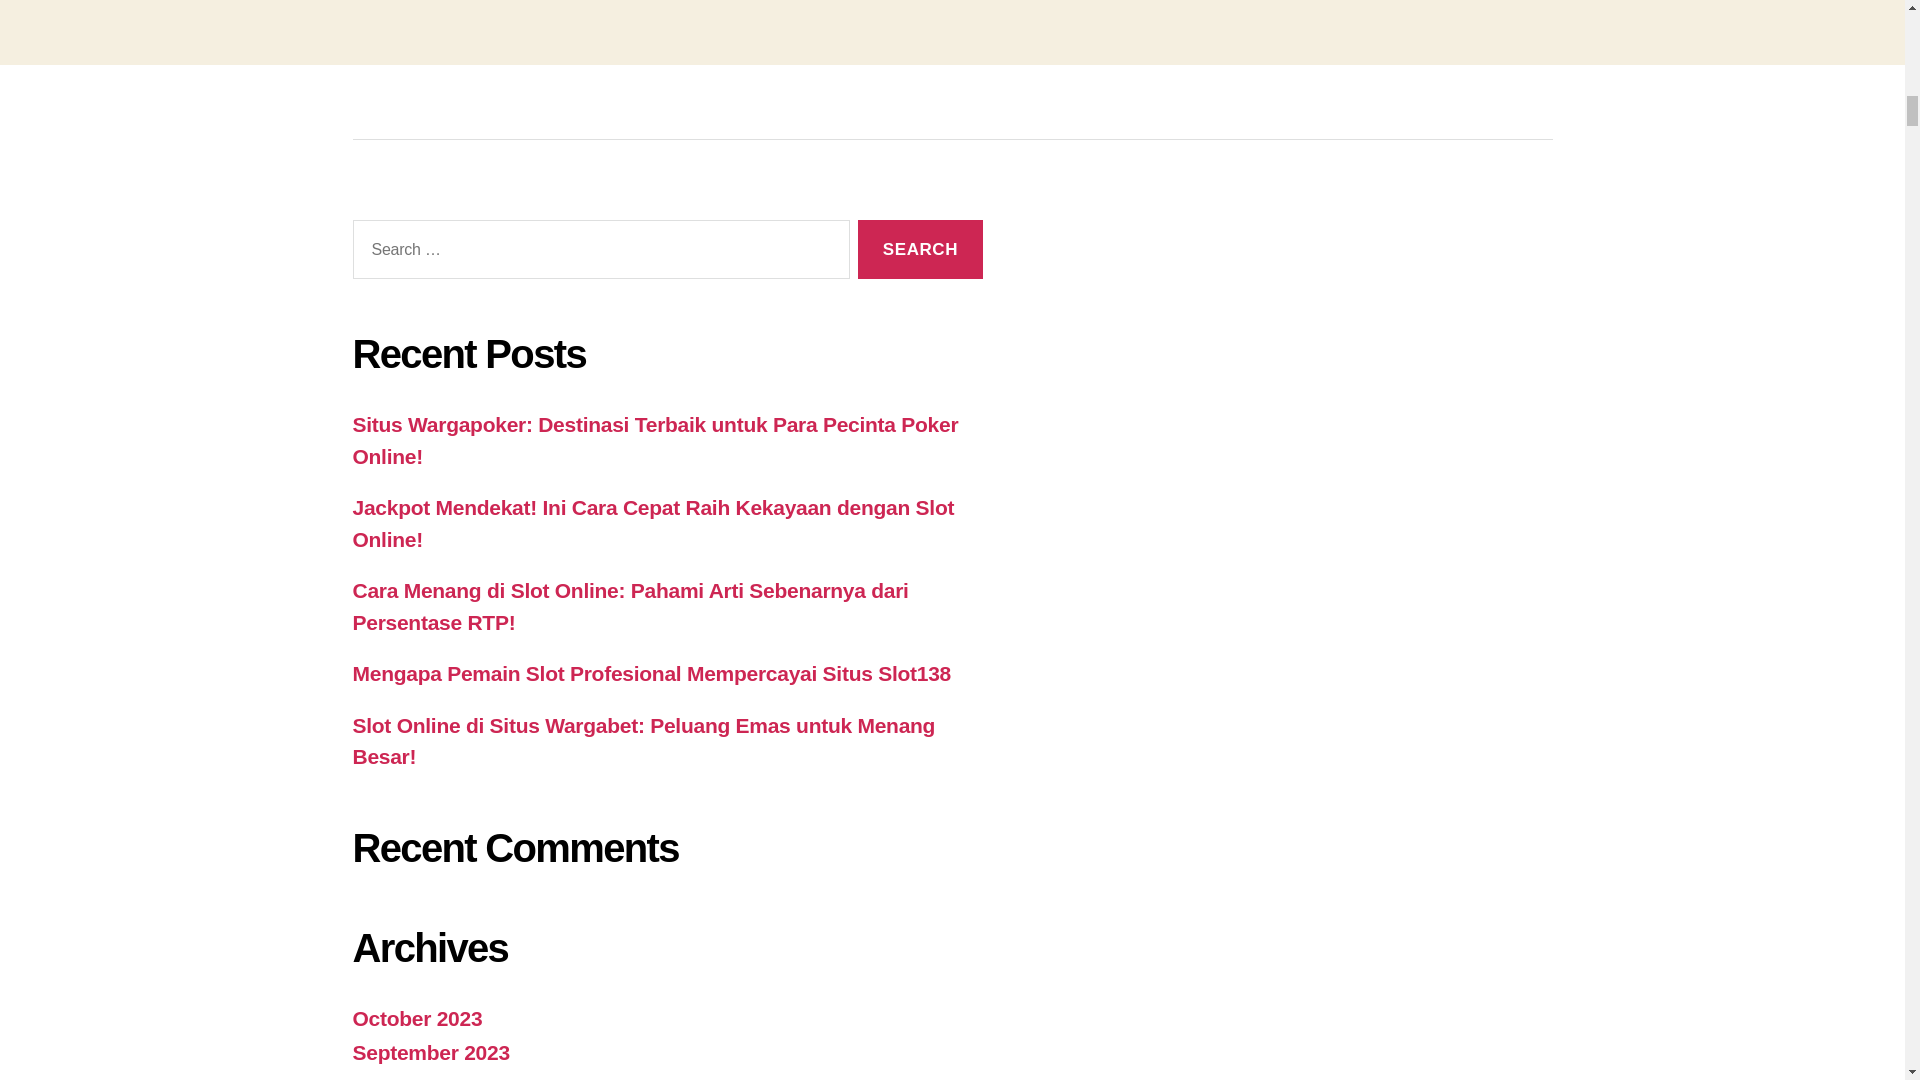  What do you see at coordinates (416, 1018) in the screenshot?
I see `October 2023` at bounding box center [416, 1018].